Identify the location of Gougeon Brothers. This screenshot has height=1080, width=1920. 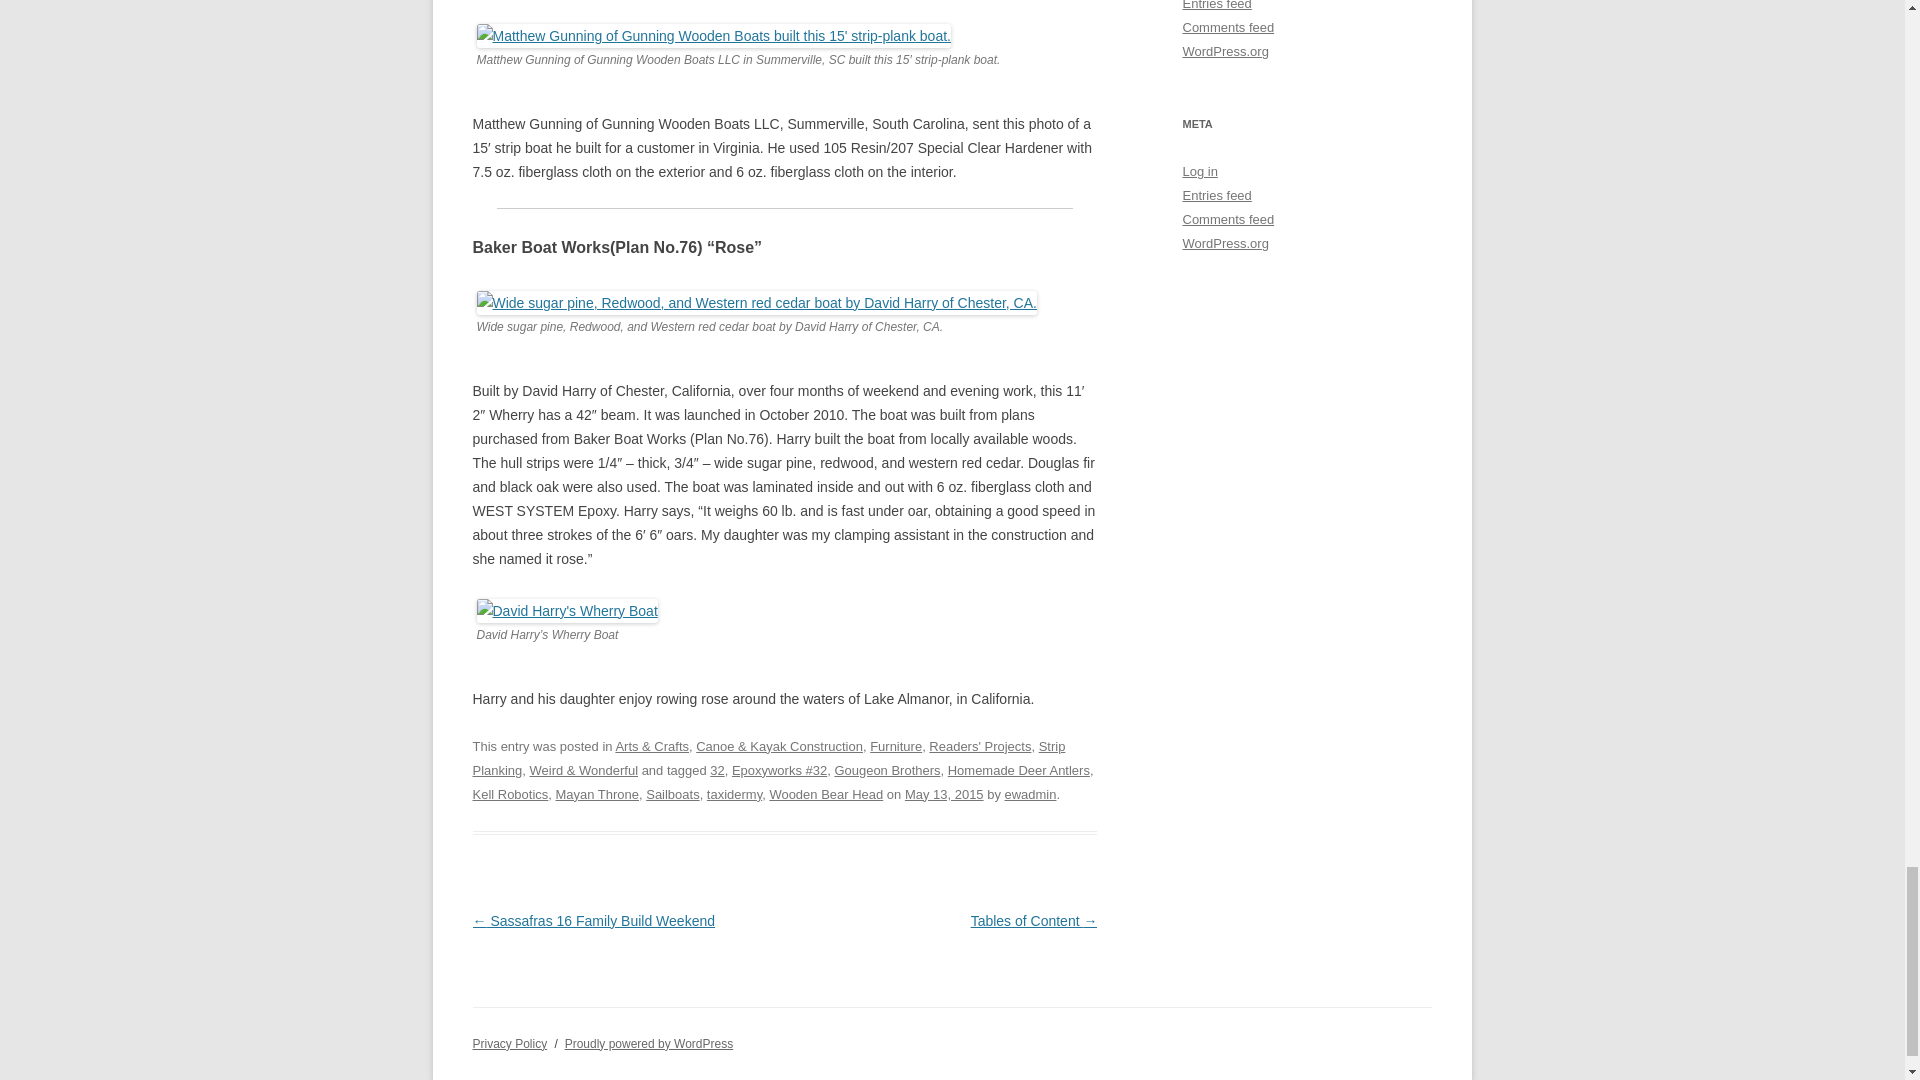
(886, 770).